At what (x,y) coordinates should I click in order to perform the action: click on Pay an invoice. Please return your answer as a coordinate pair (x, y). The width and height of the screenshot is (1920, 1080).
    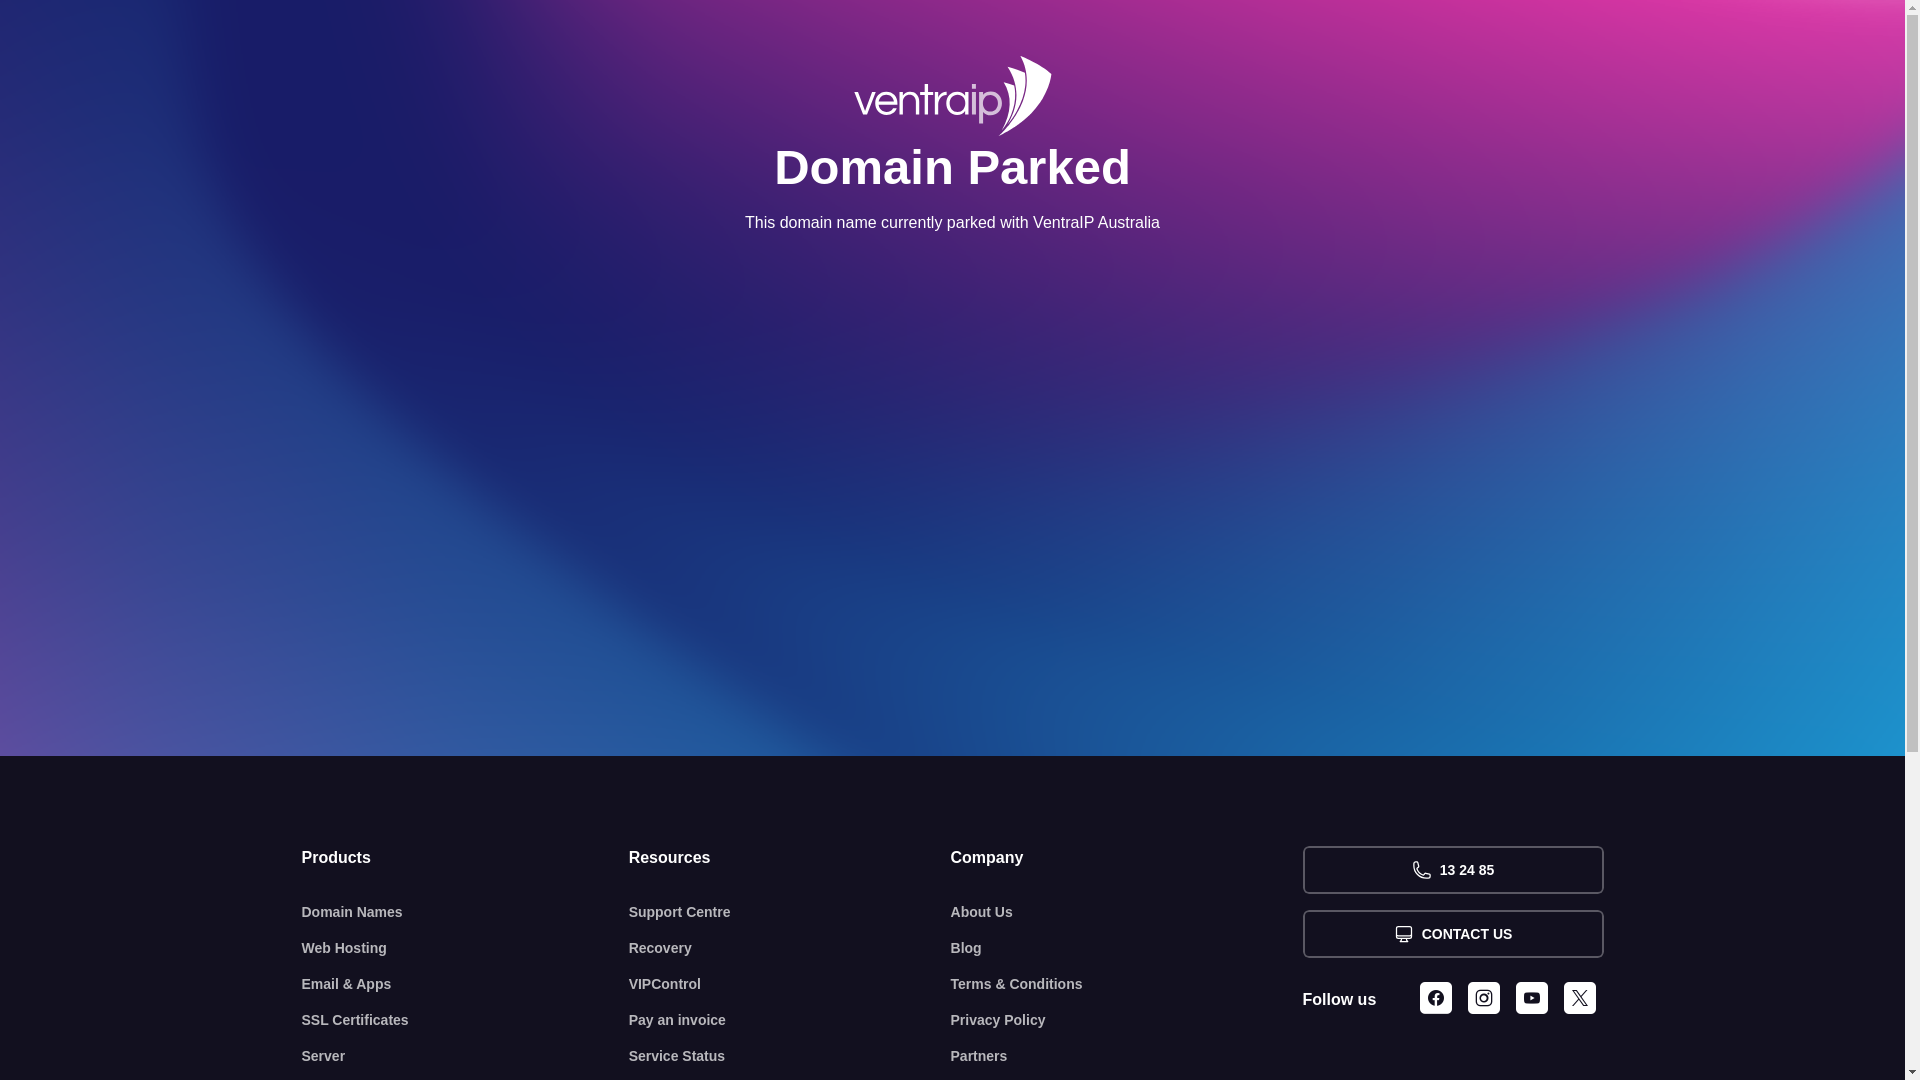
    Looking at the image, I should click on (790, 1020).